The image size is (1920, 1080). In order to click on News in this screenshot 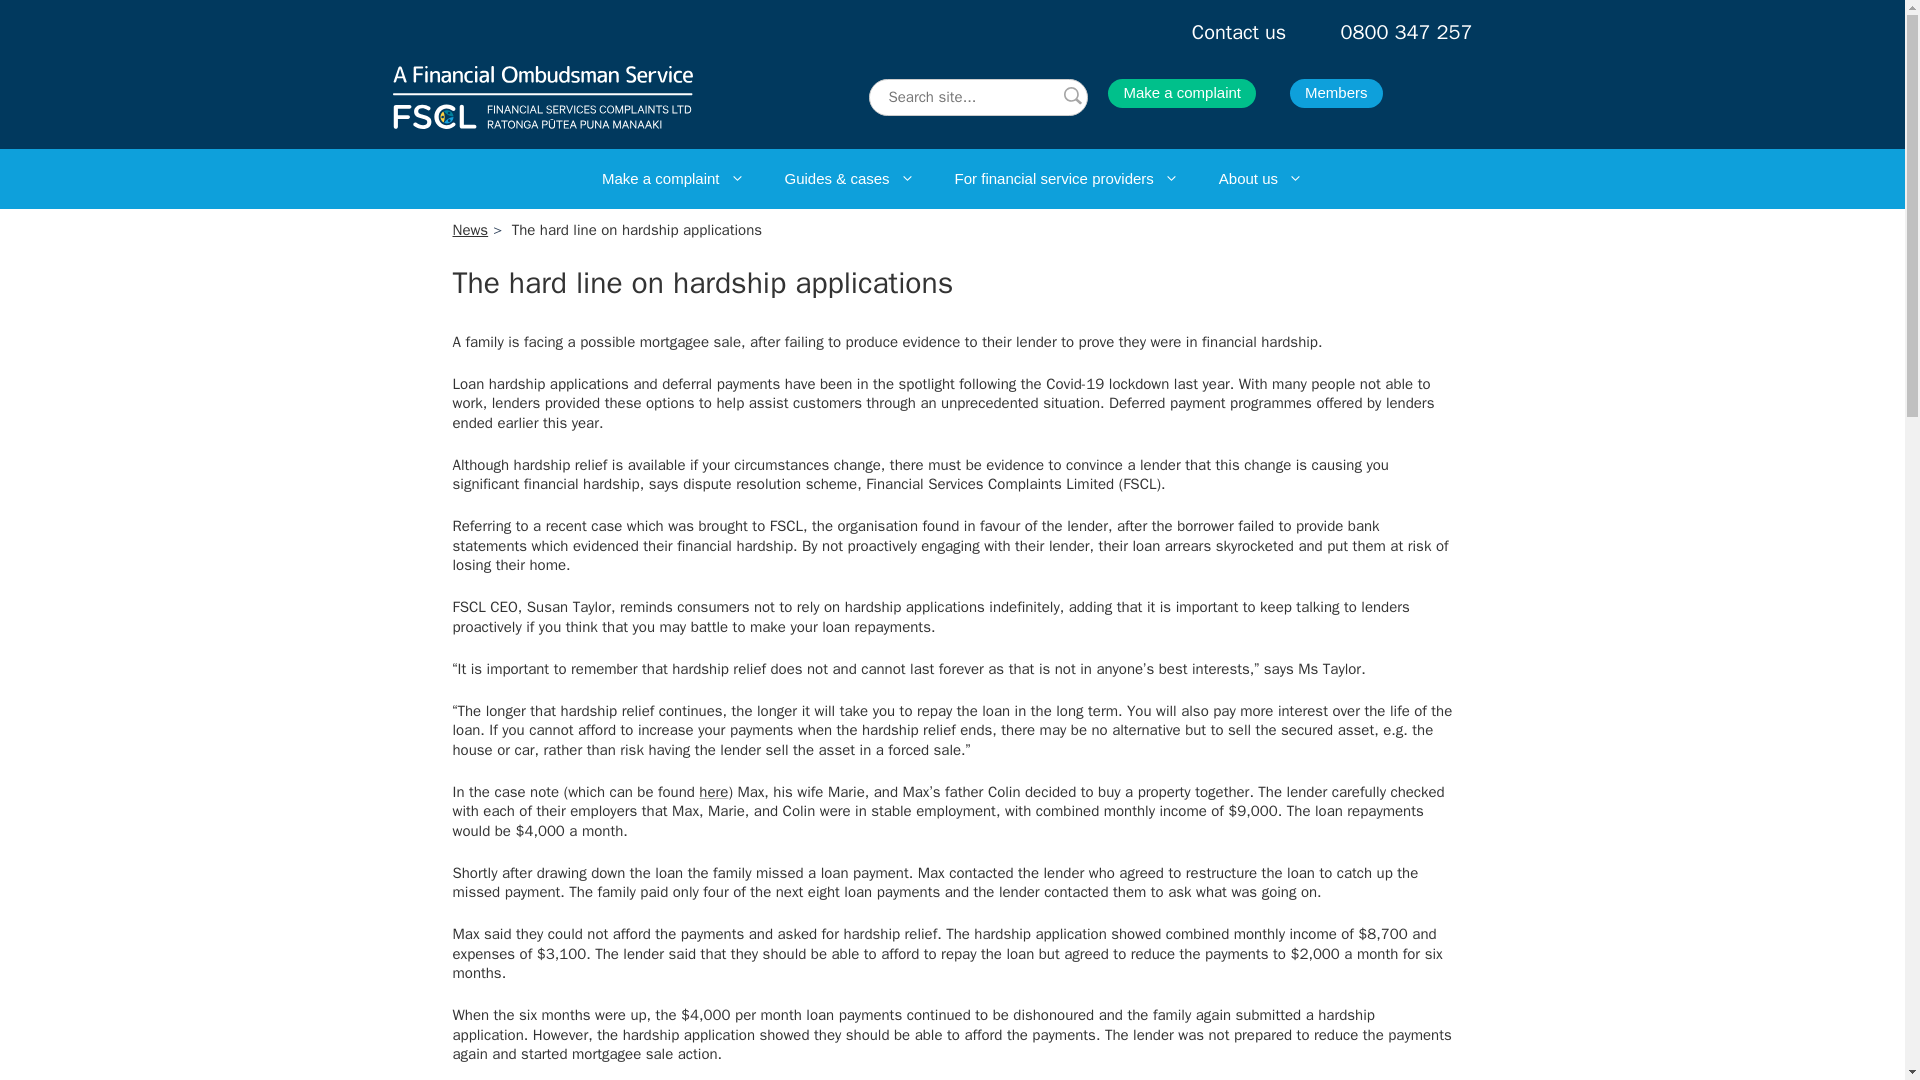, I will do `click(469, 230)`.